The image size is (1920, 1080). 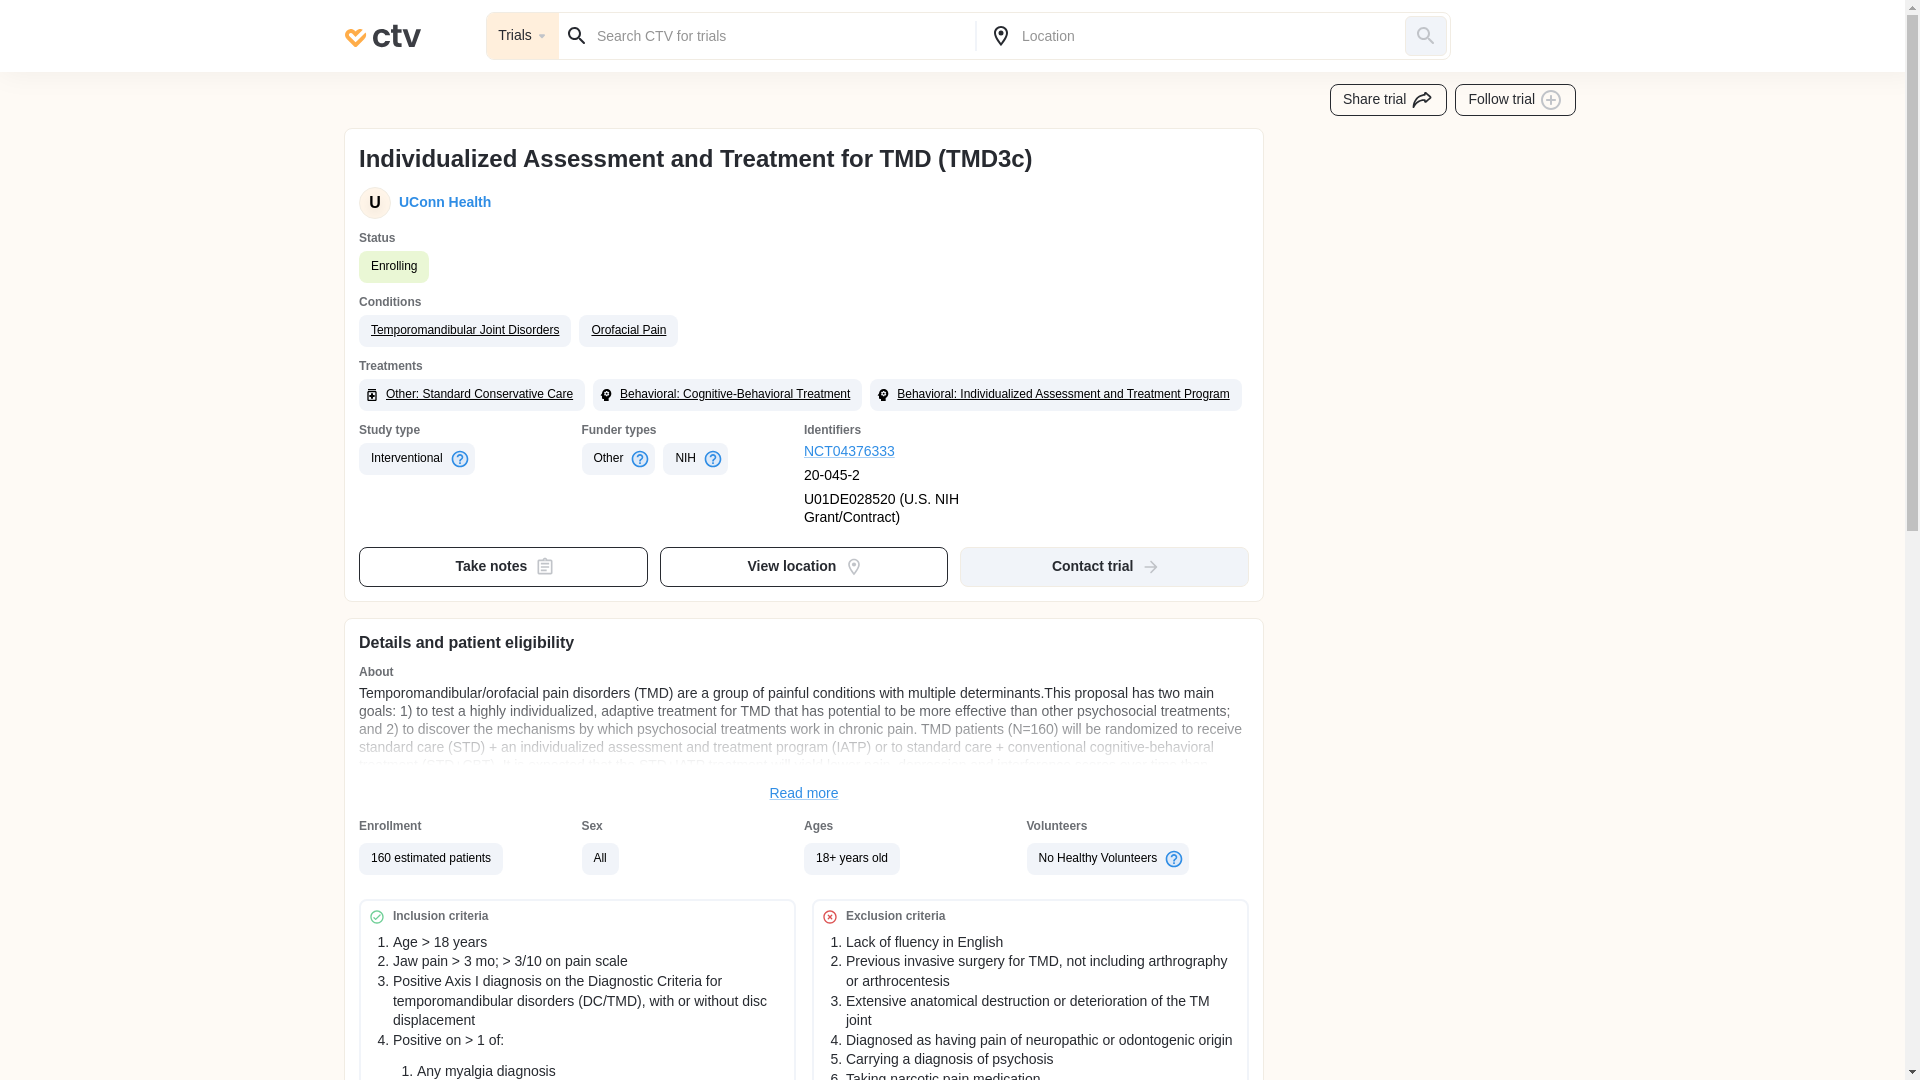 I want to click on View location, so click(x=804, y=566).